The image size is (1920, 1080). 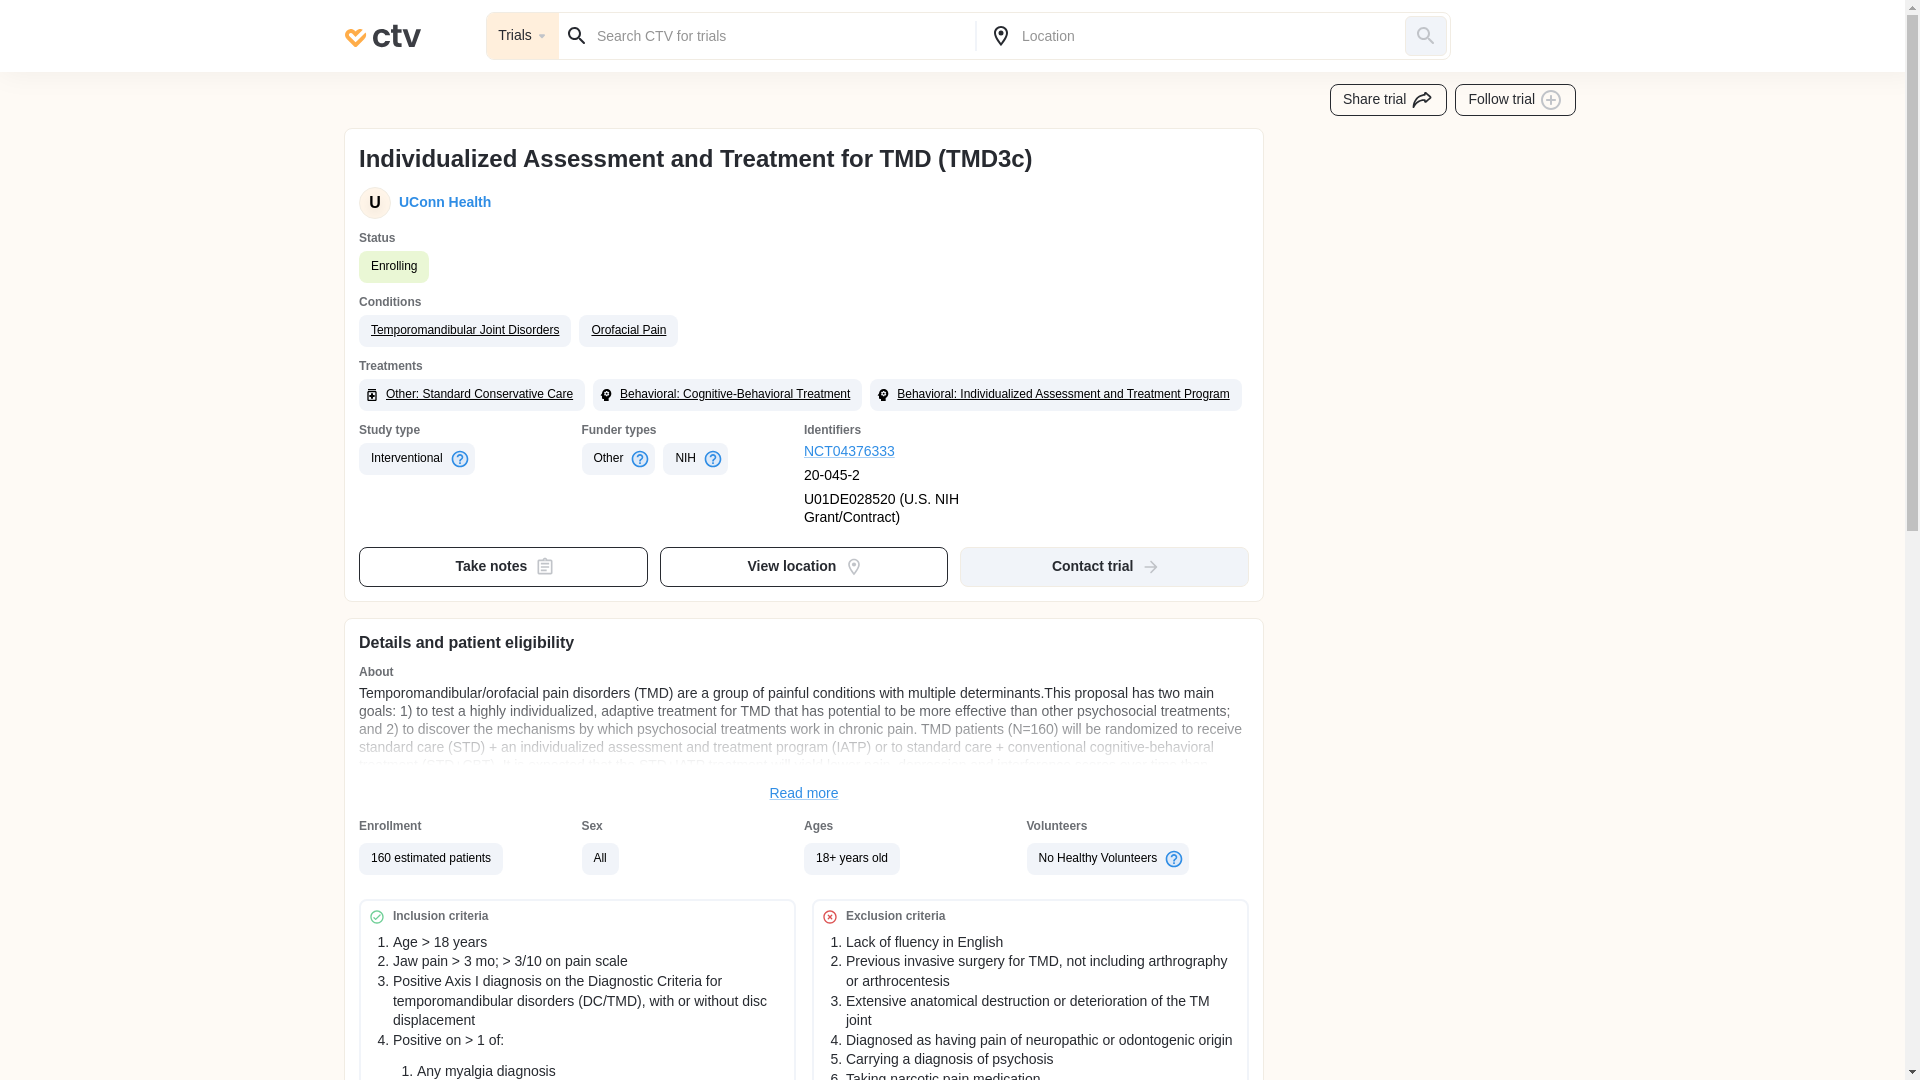 I want to click on View location, so click(x=804, y=566).